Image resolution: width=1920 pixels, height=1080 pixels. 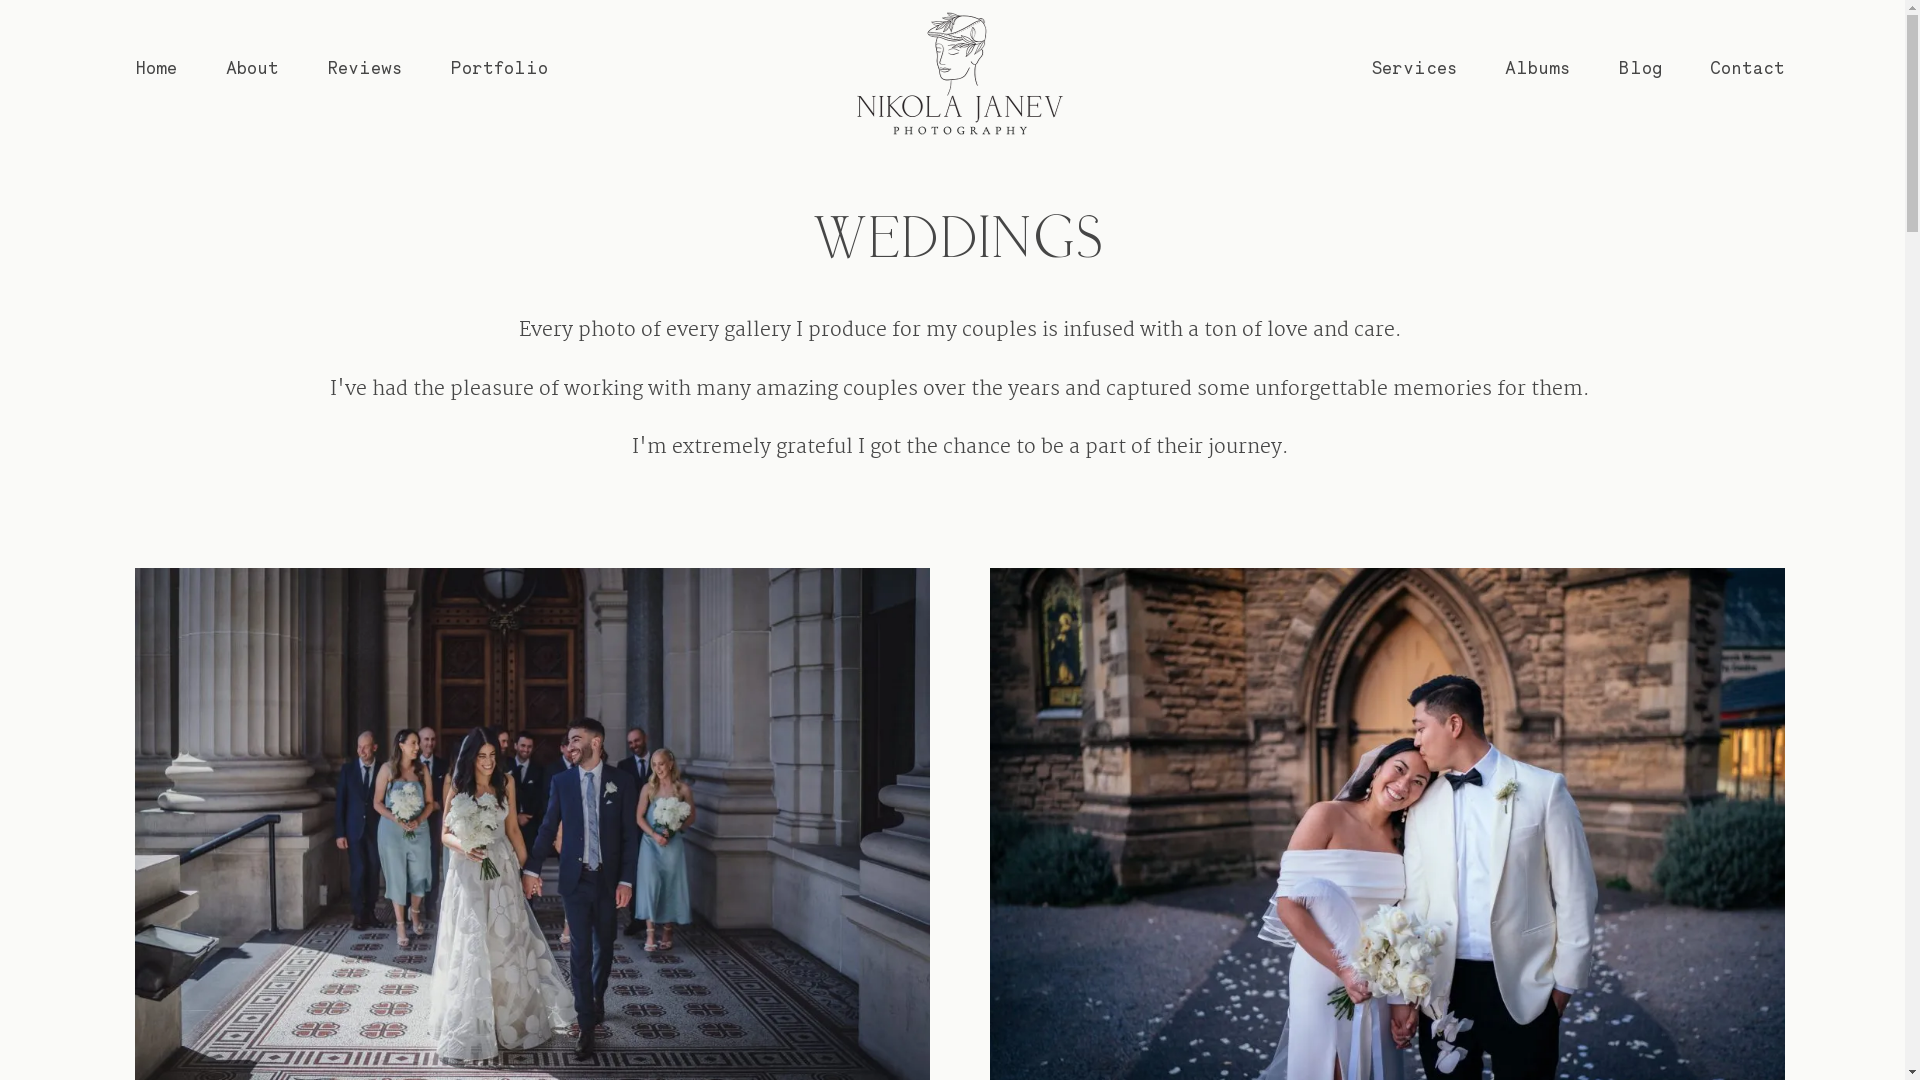 What do you see at coordinates (1415, 68) in the screenshot?
I see `Services` at bounding box center [1415, 68].